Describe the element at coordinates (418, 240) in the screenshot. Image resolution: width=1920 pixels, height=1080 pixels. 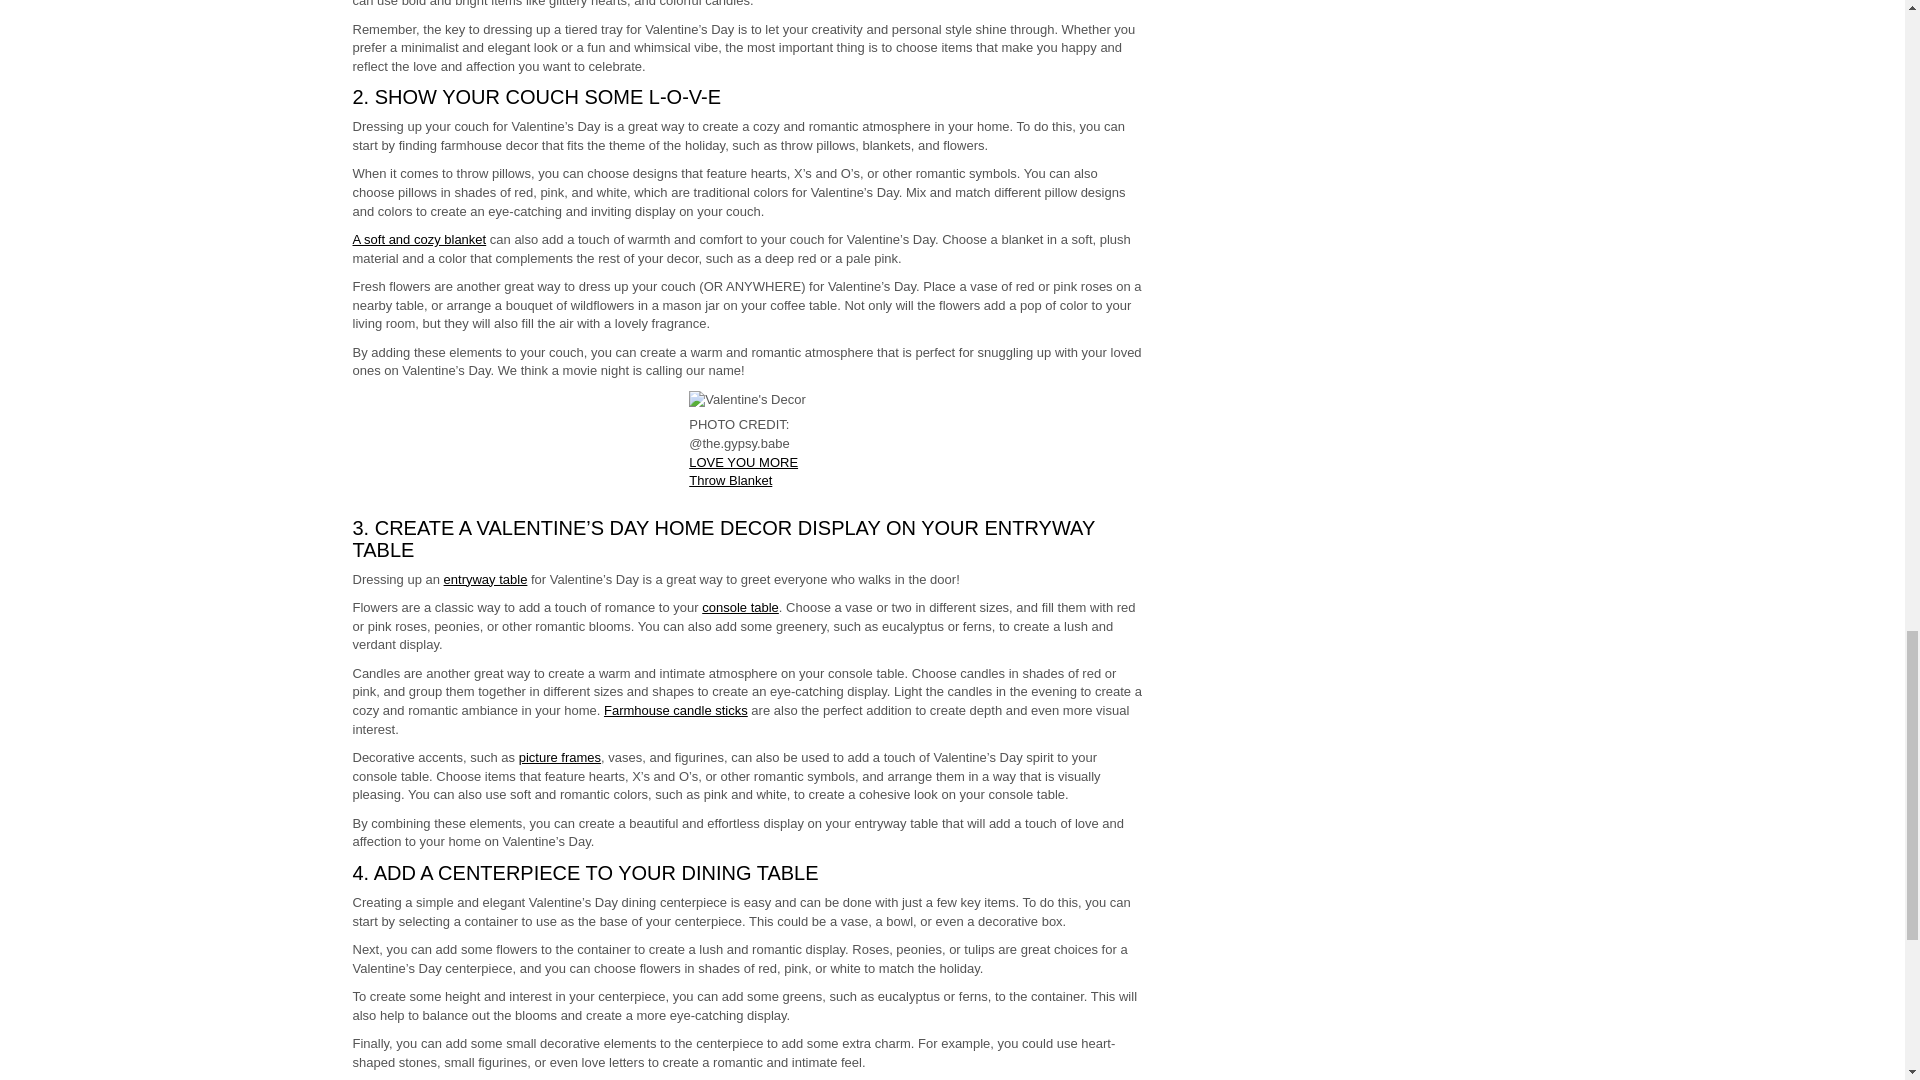
I see `A soft and cozy blanket` at that location.